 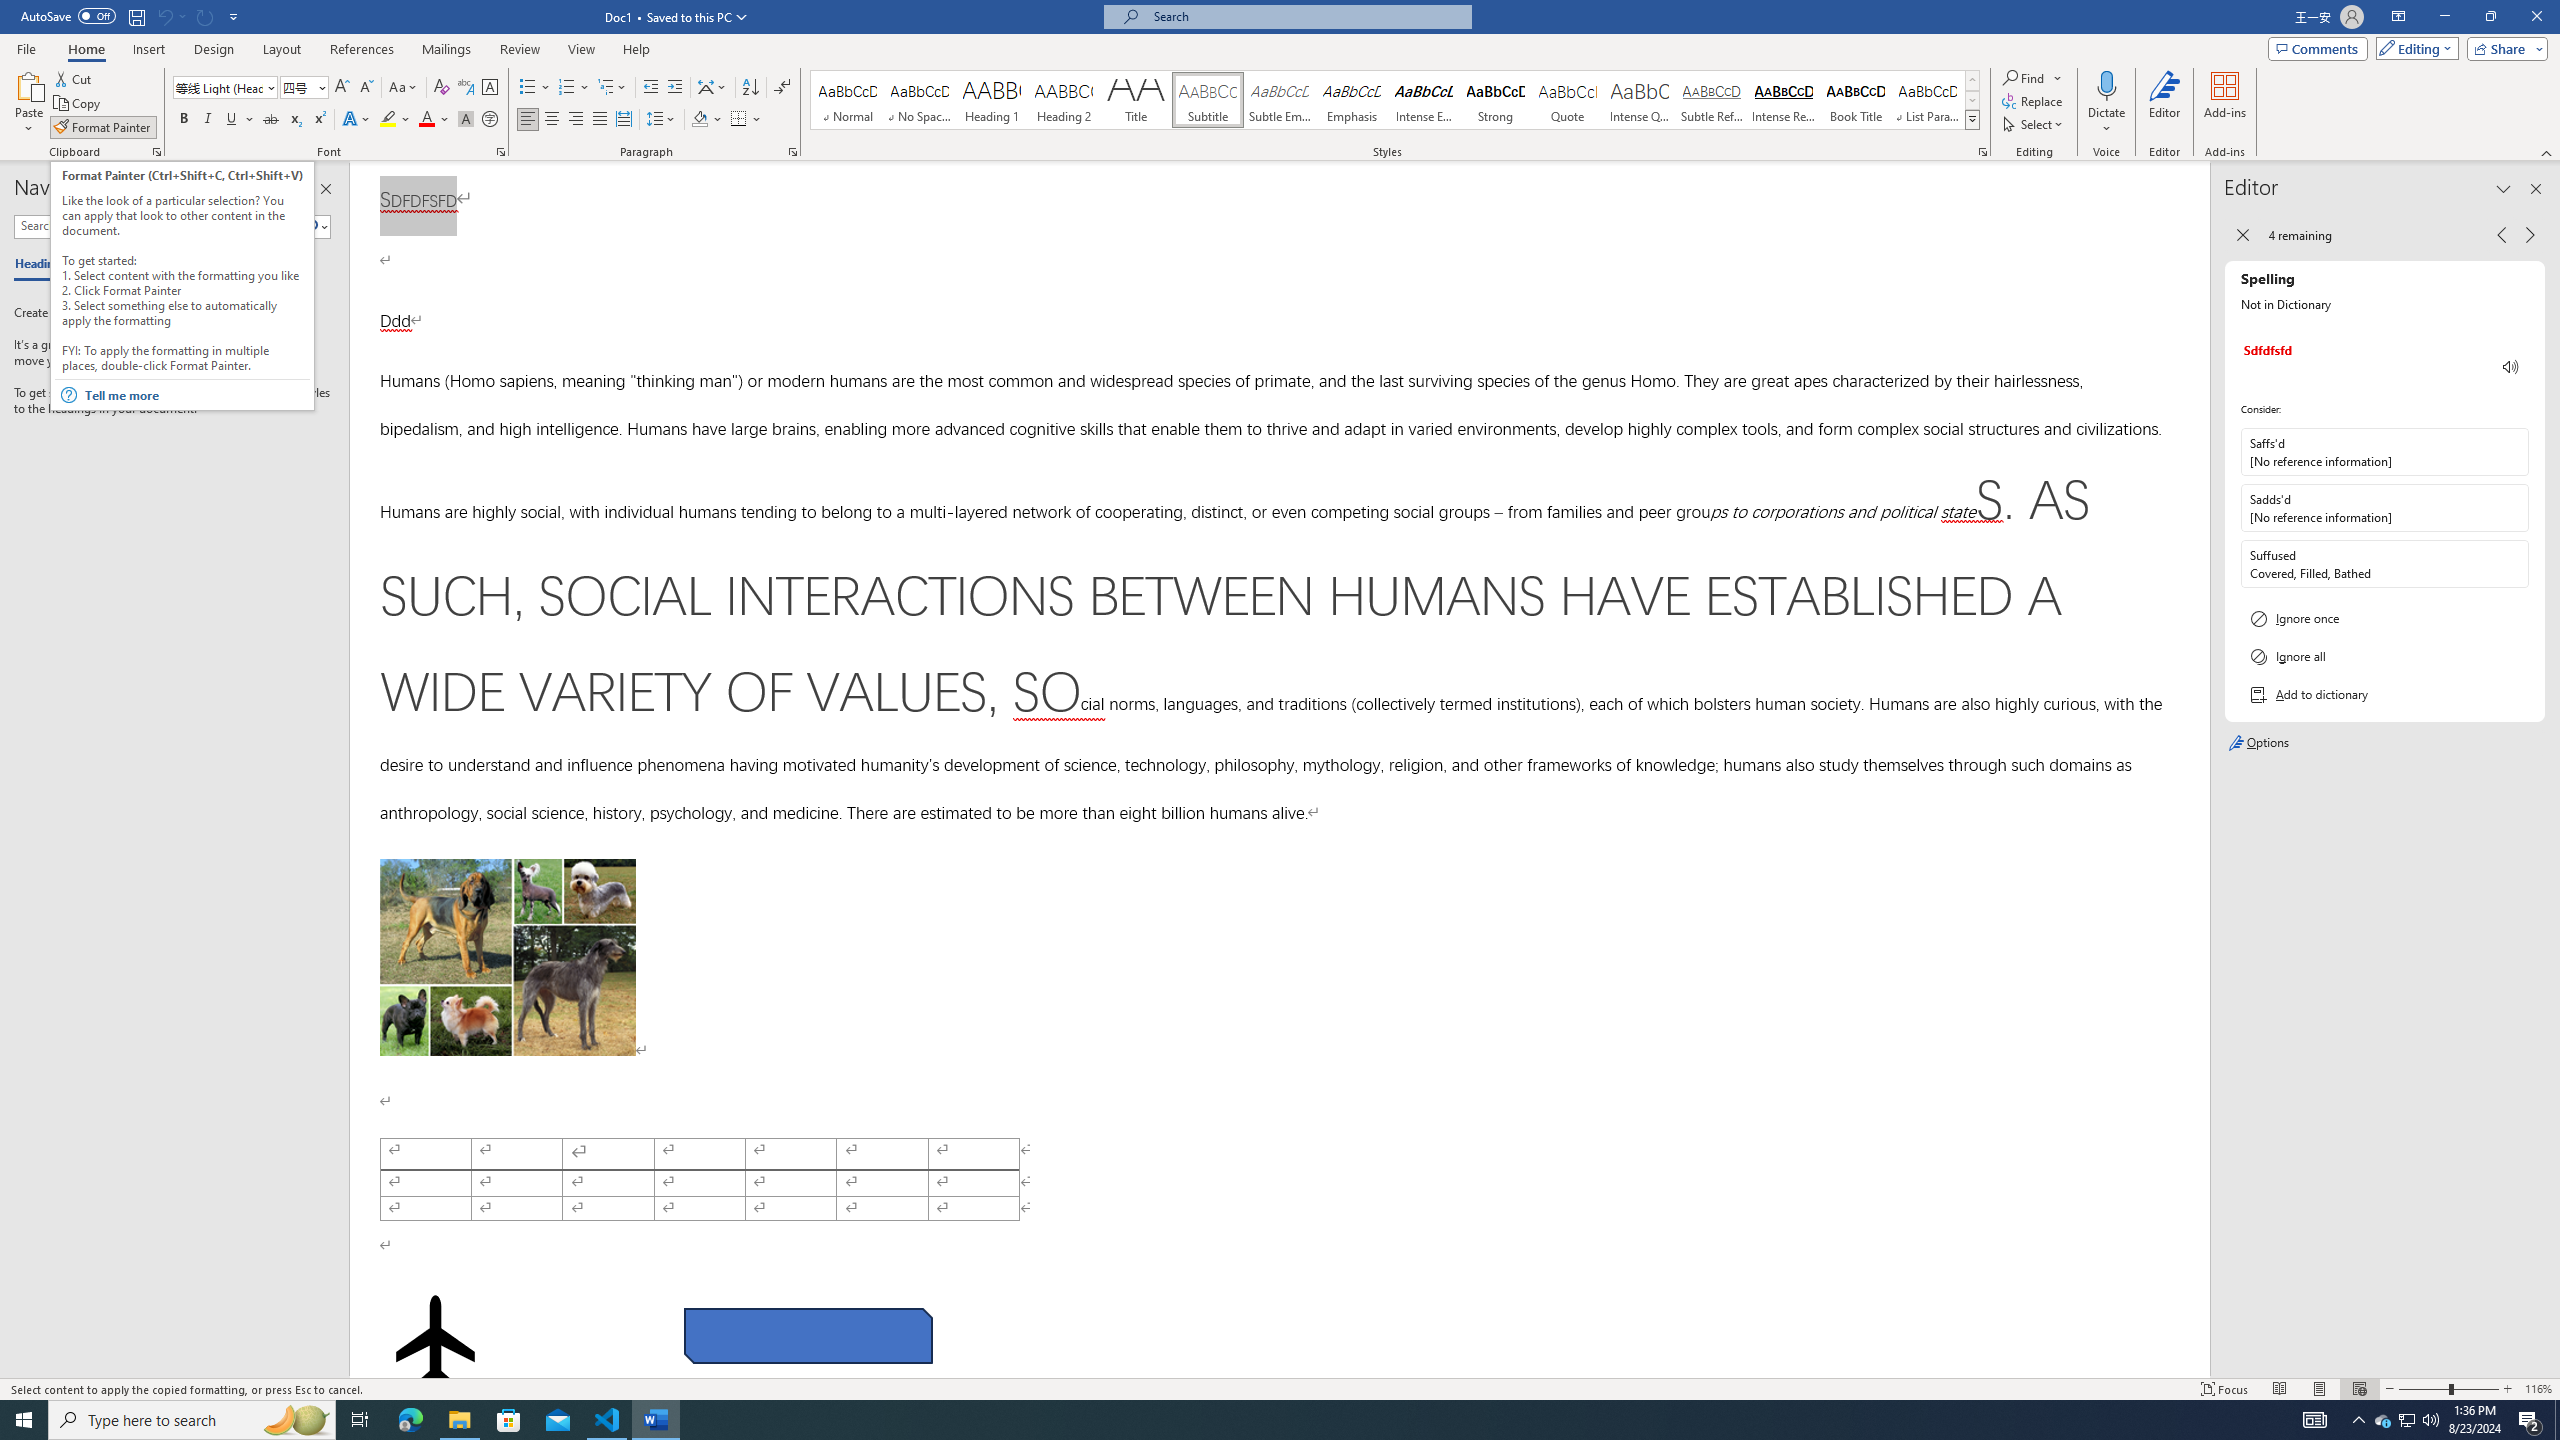 What do you see at coordinates (992, 100) in the screenshot?
I see `Heading 1` at bounding box center [992, 100].